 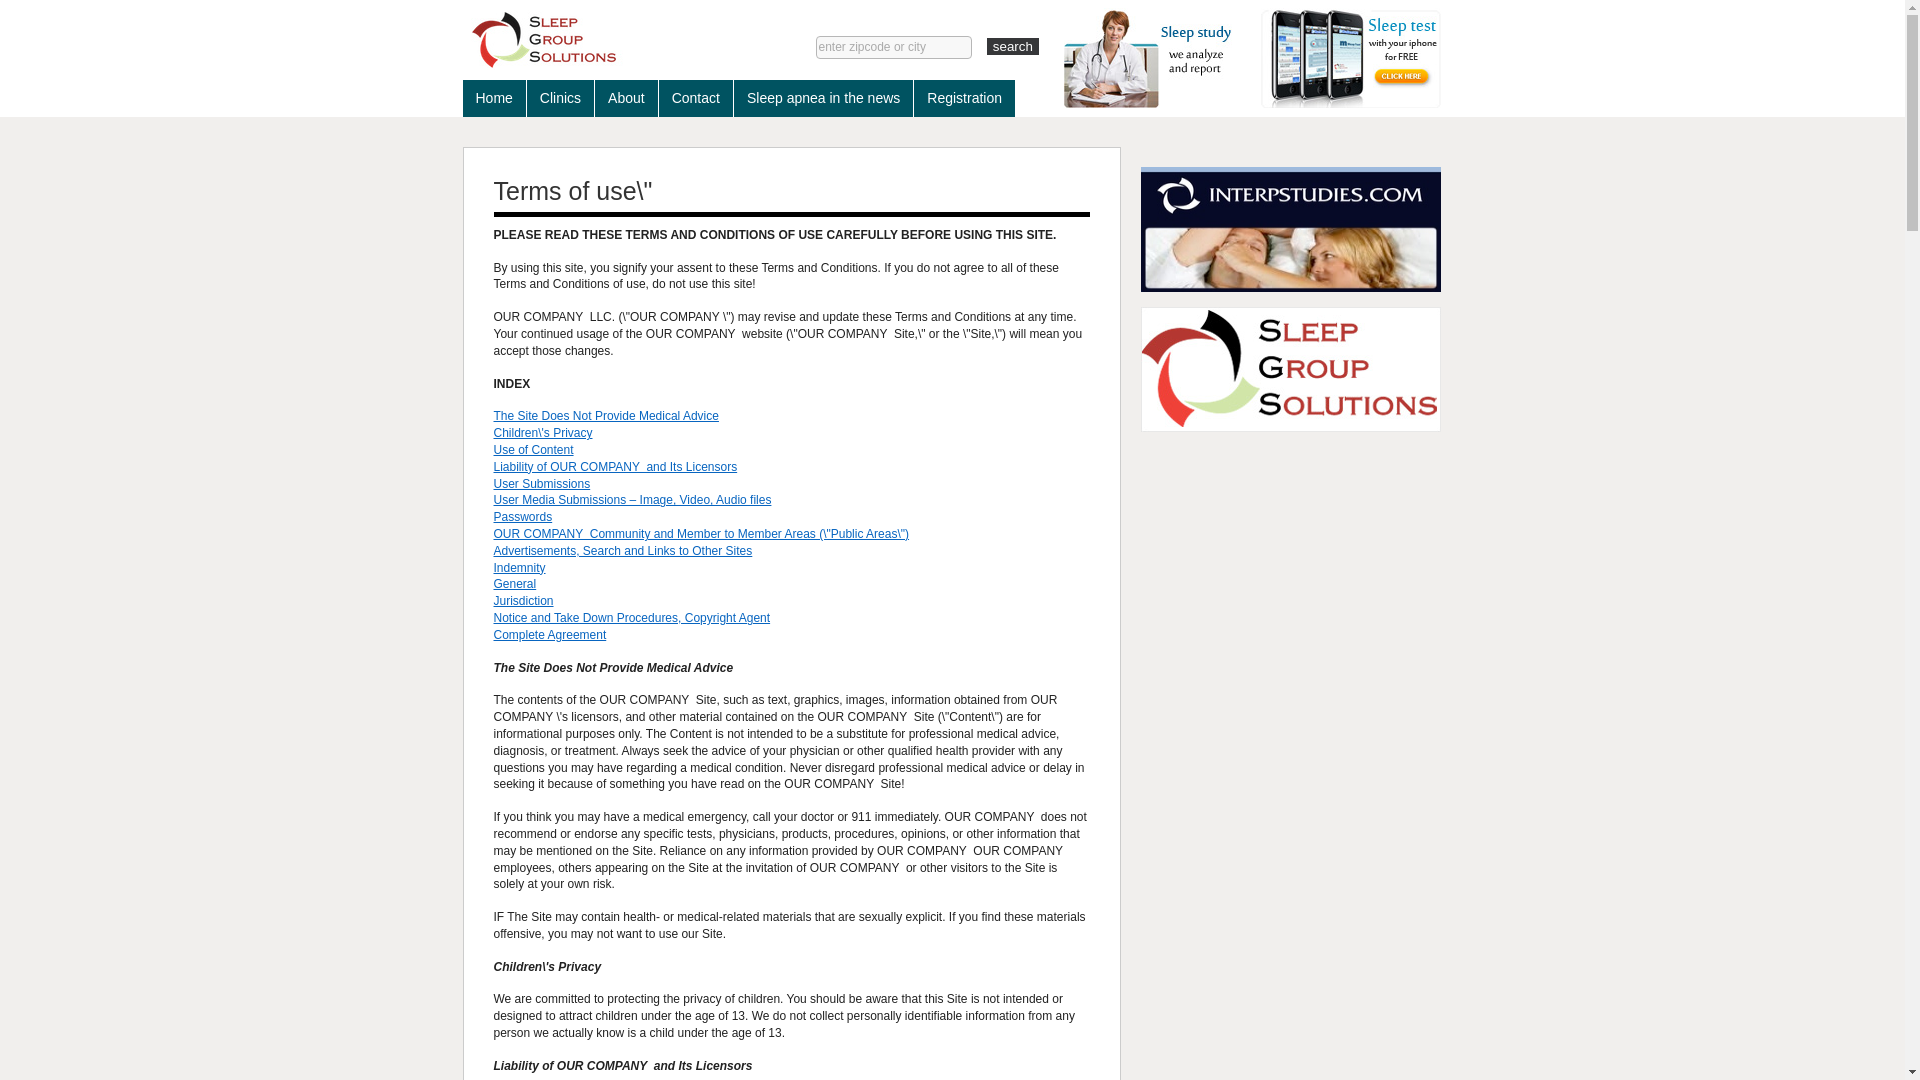 What do you see at coordinates (494, 98) in the screenshot?
I see `Home` at bounding box center [494, 98].